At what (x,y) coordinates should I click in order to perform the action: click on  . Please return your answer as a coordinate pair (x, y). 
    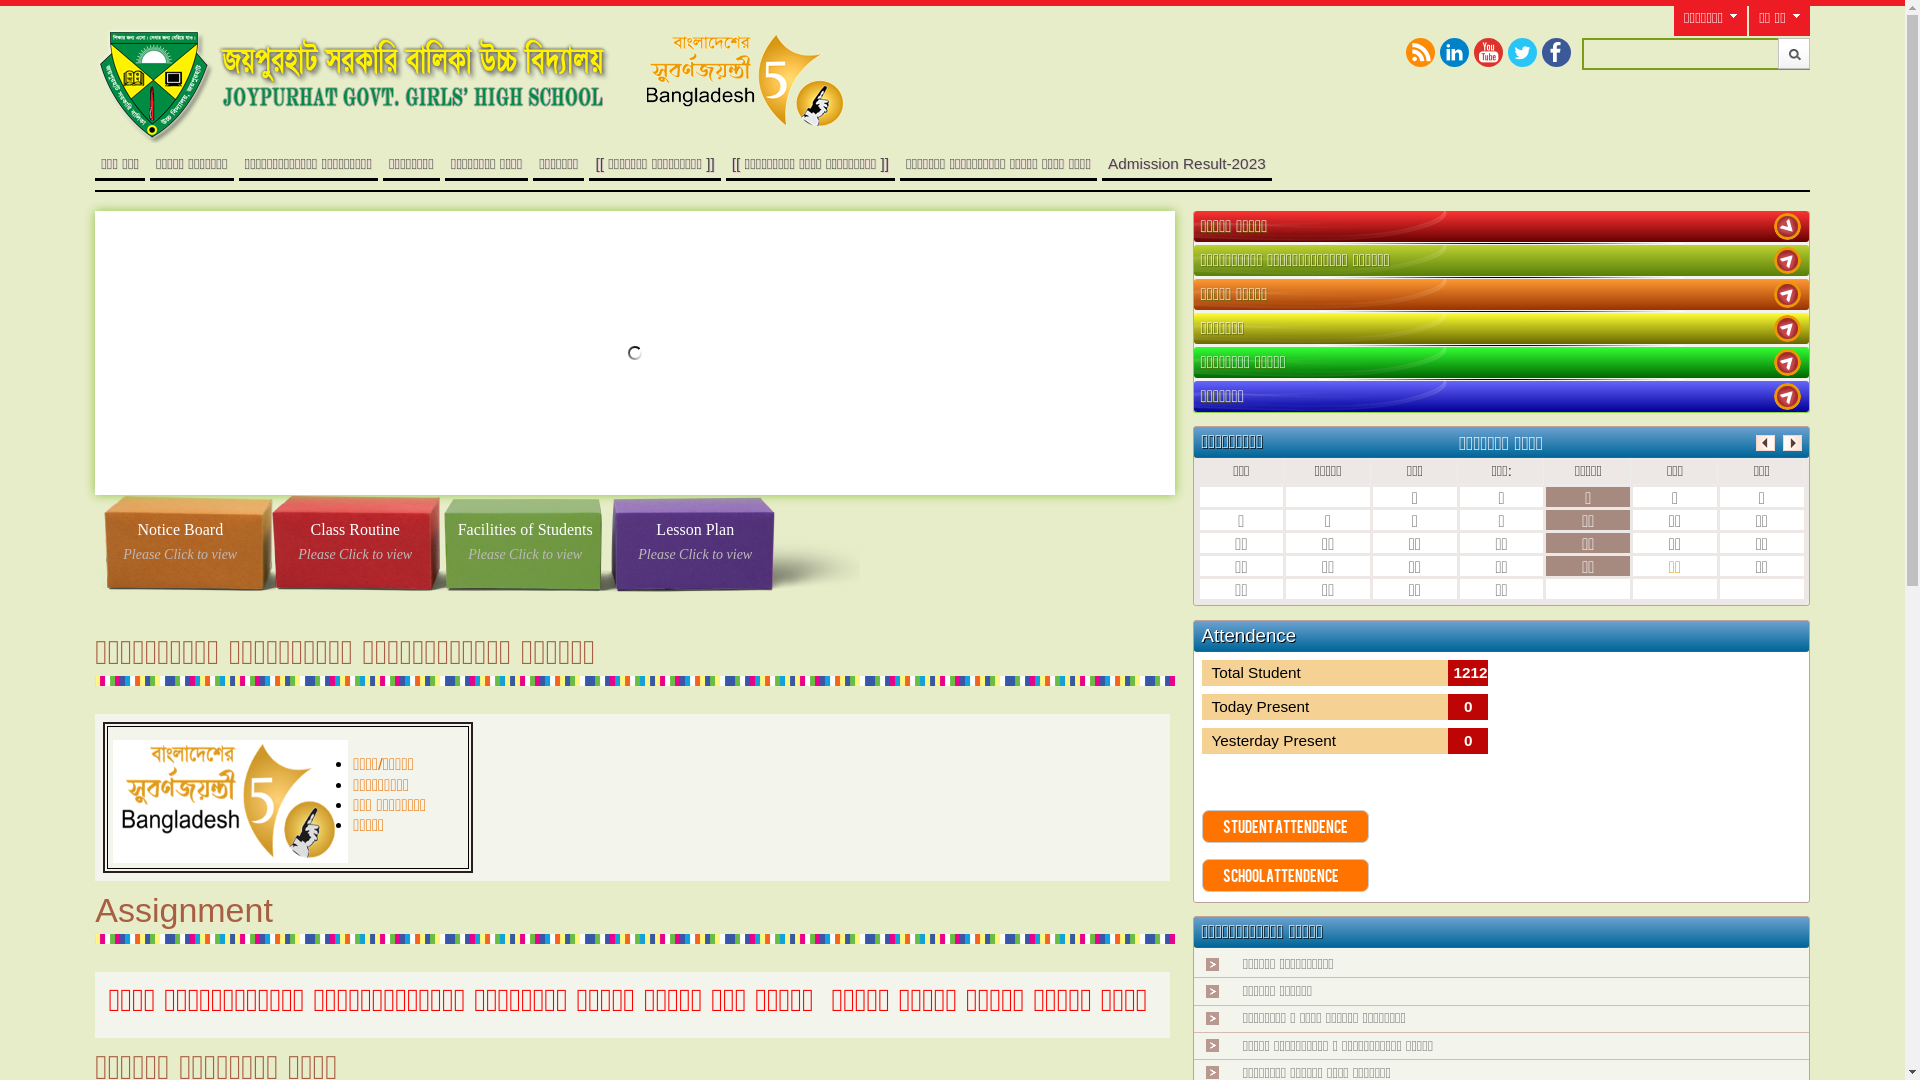
    Looking at the image, I should click on (1788, 226).